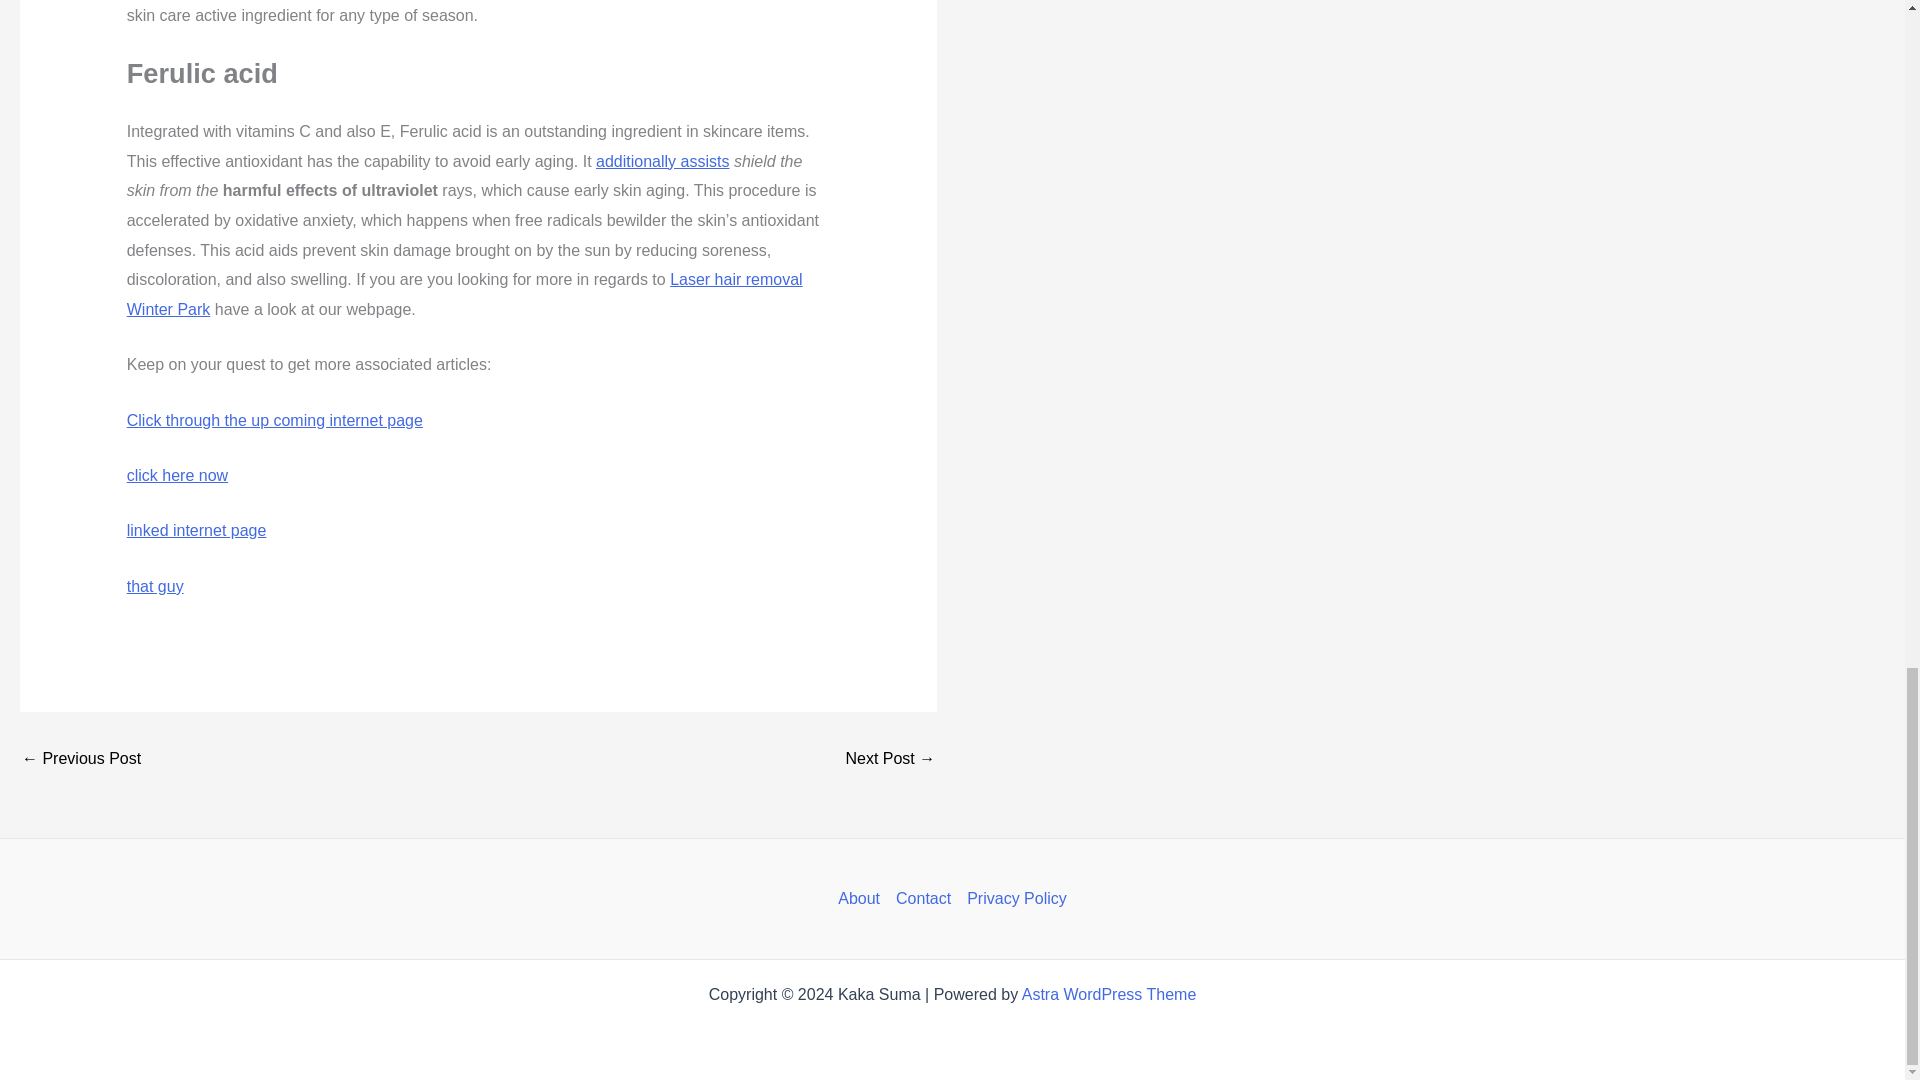 This screenshot has width=1920, height=1080. Describe the element at coordinates (662, 161) in the screenshot. I see `additionally assists` at that location.